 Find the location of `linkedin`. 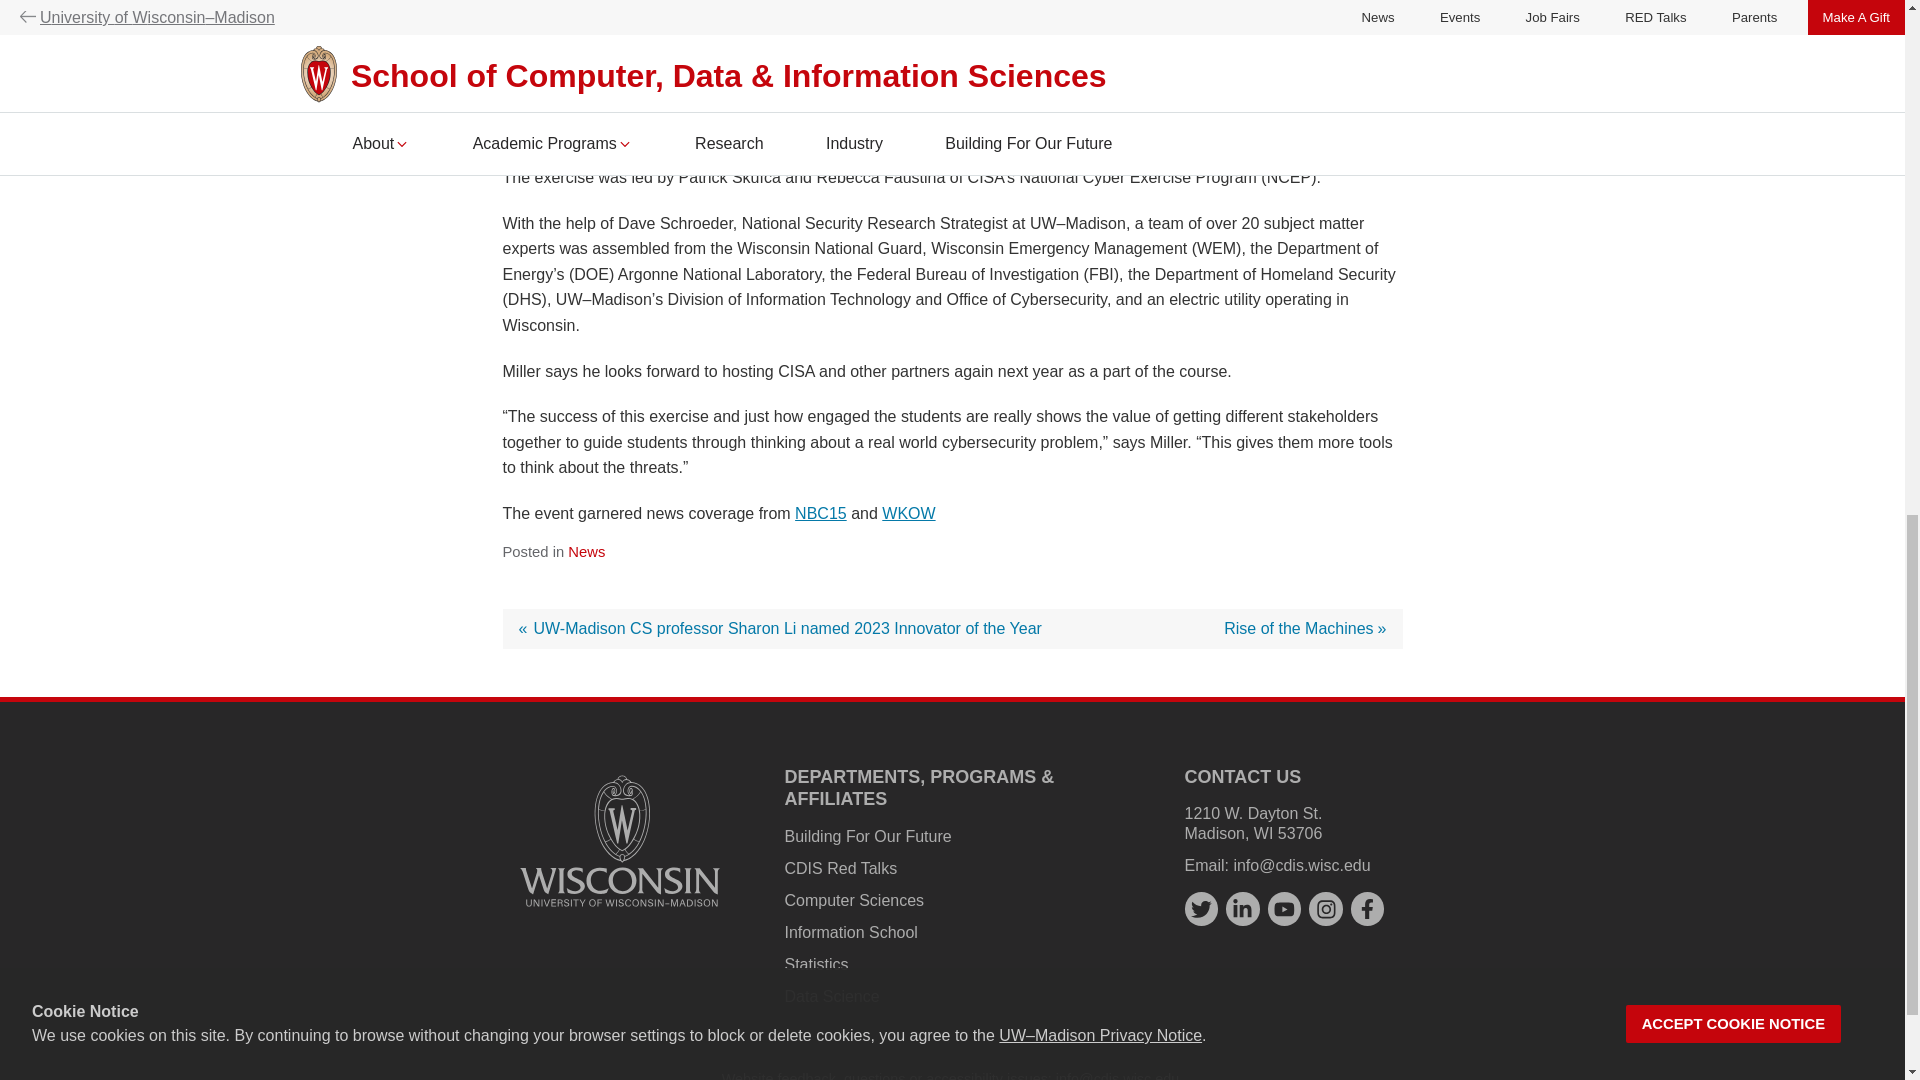

linkedin is located at coordinates (1305, 628).